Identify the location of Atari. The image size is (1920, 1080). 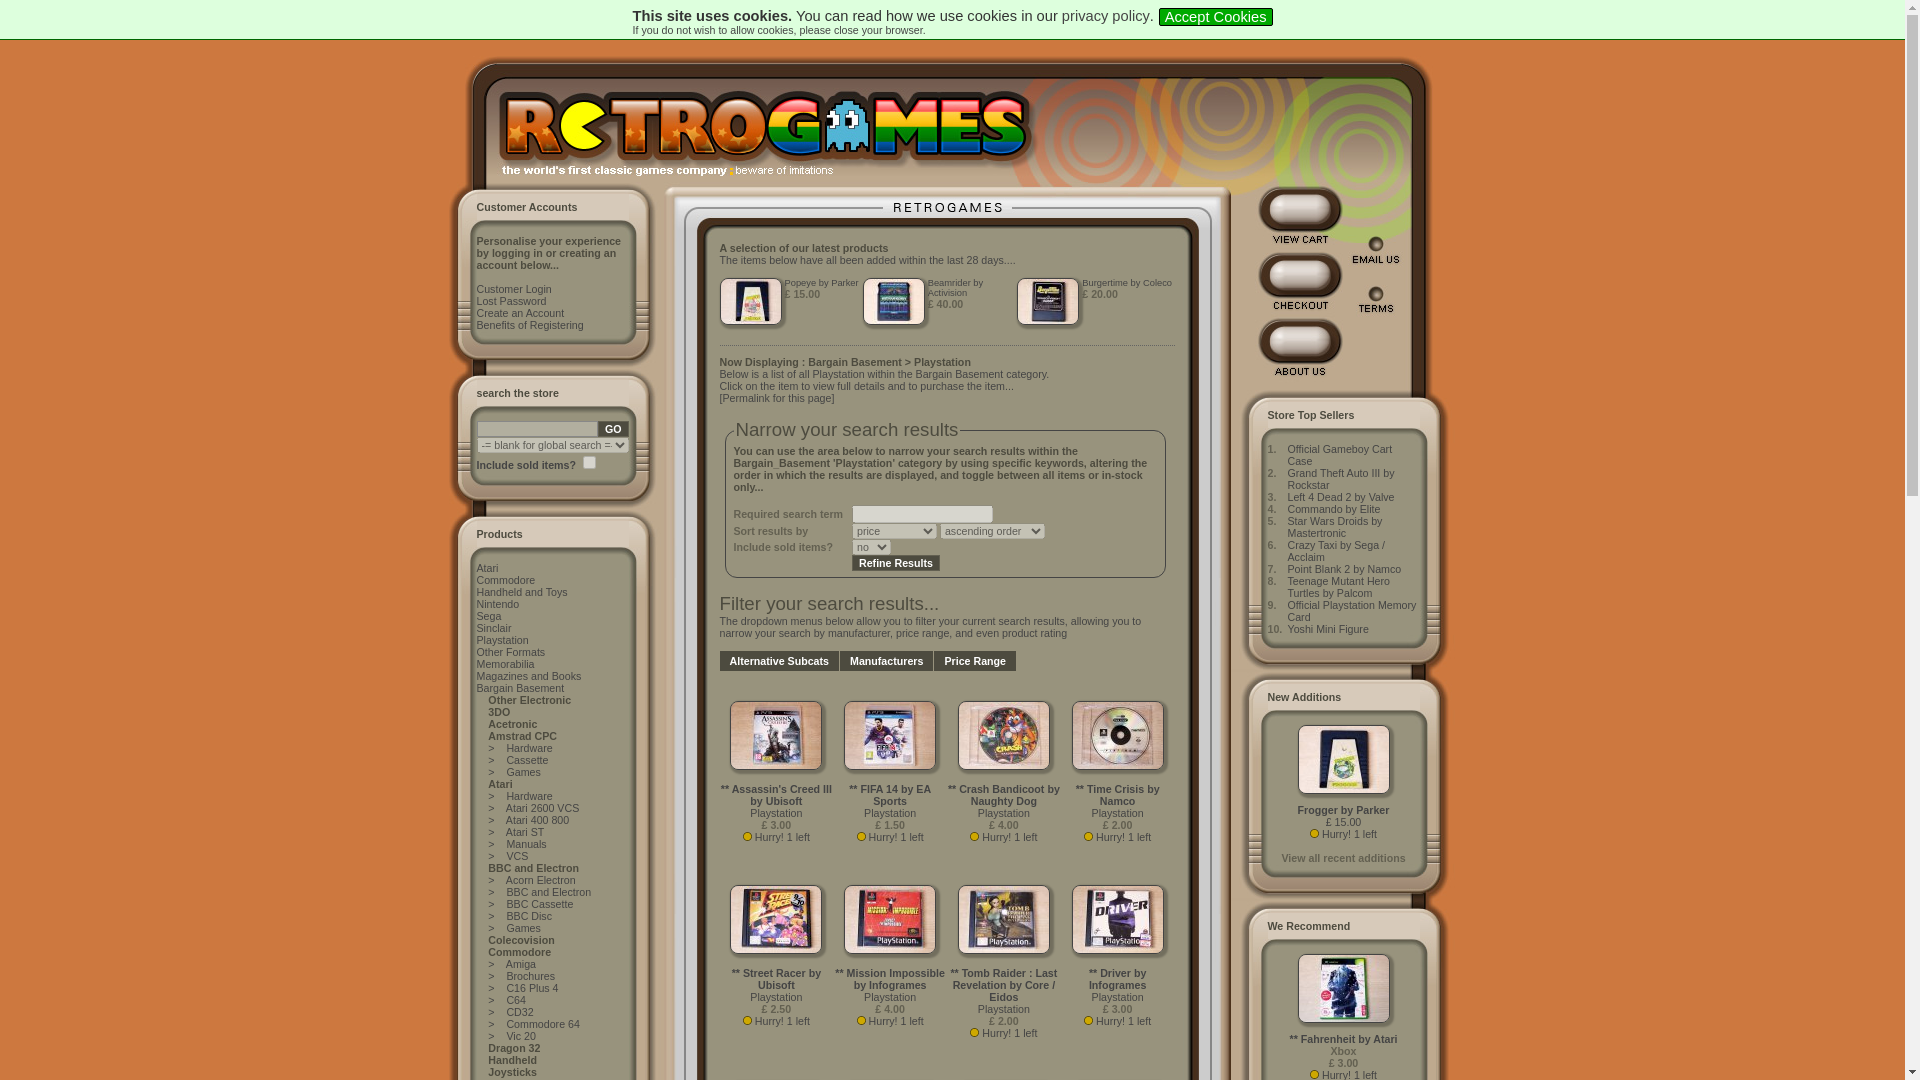
(486, 567).